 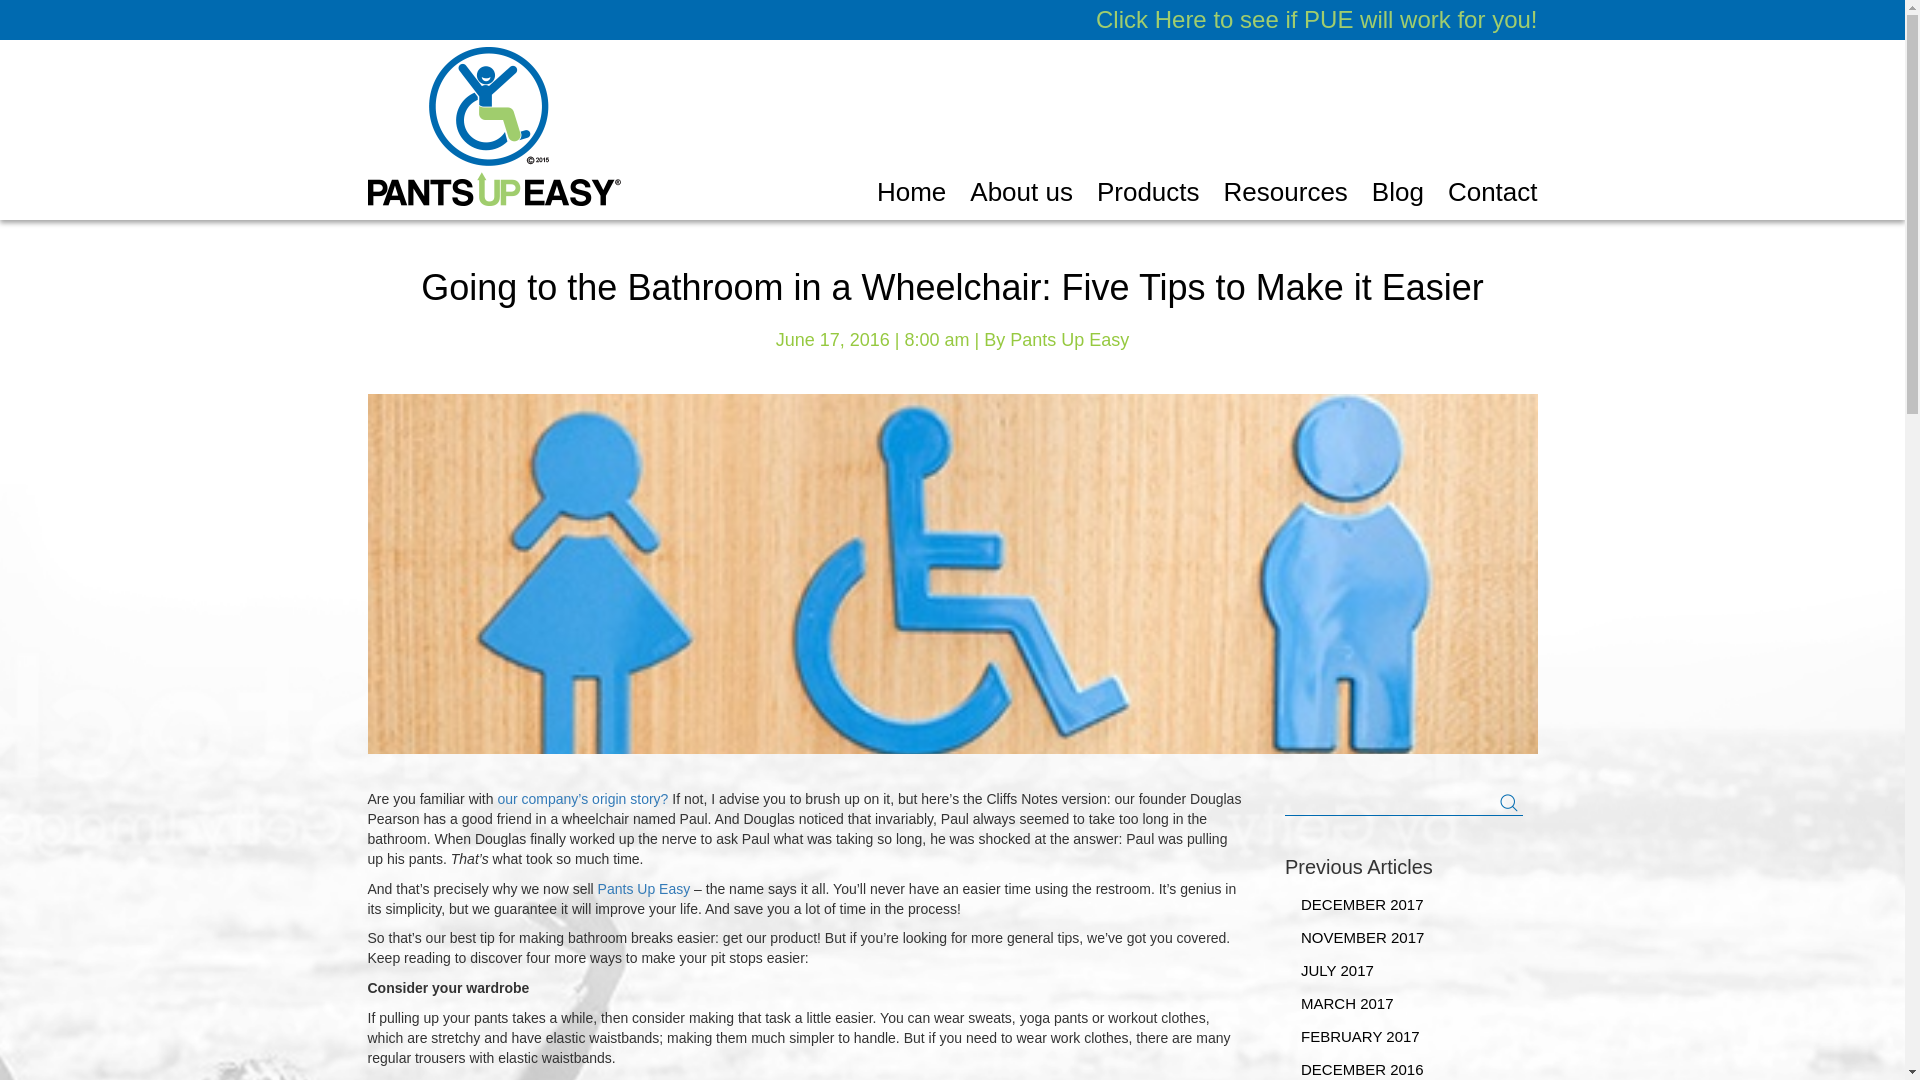 What do you see at coordinates (1148, 198) in the screenshot?
I see `Products` at bounding box center [1148, 198].